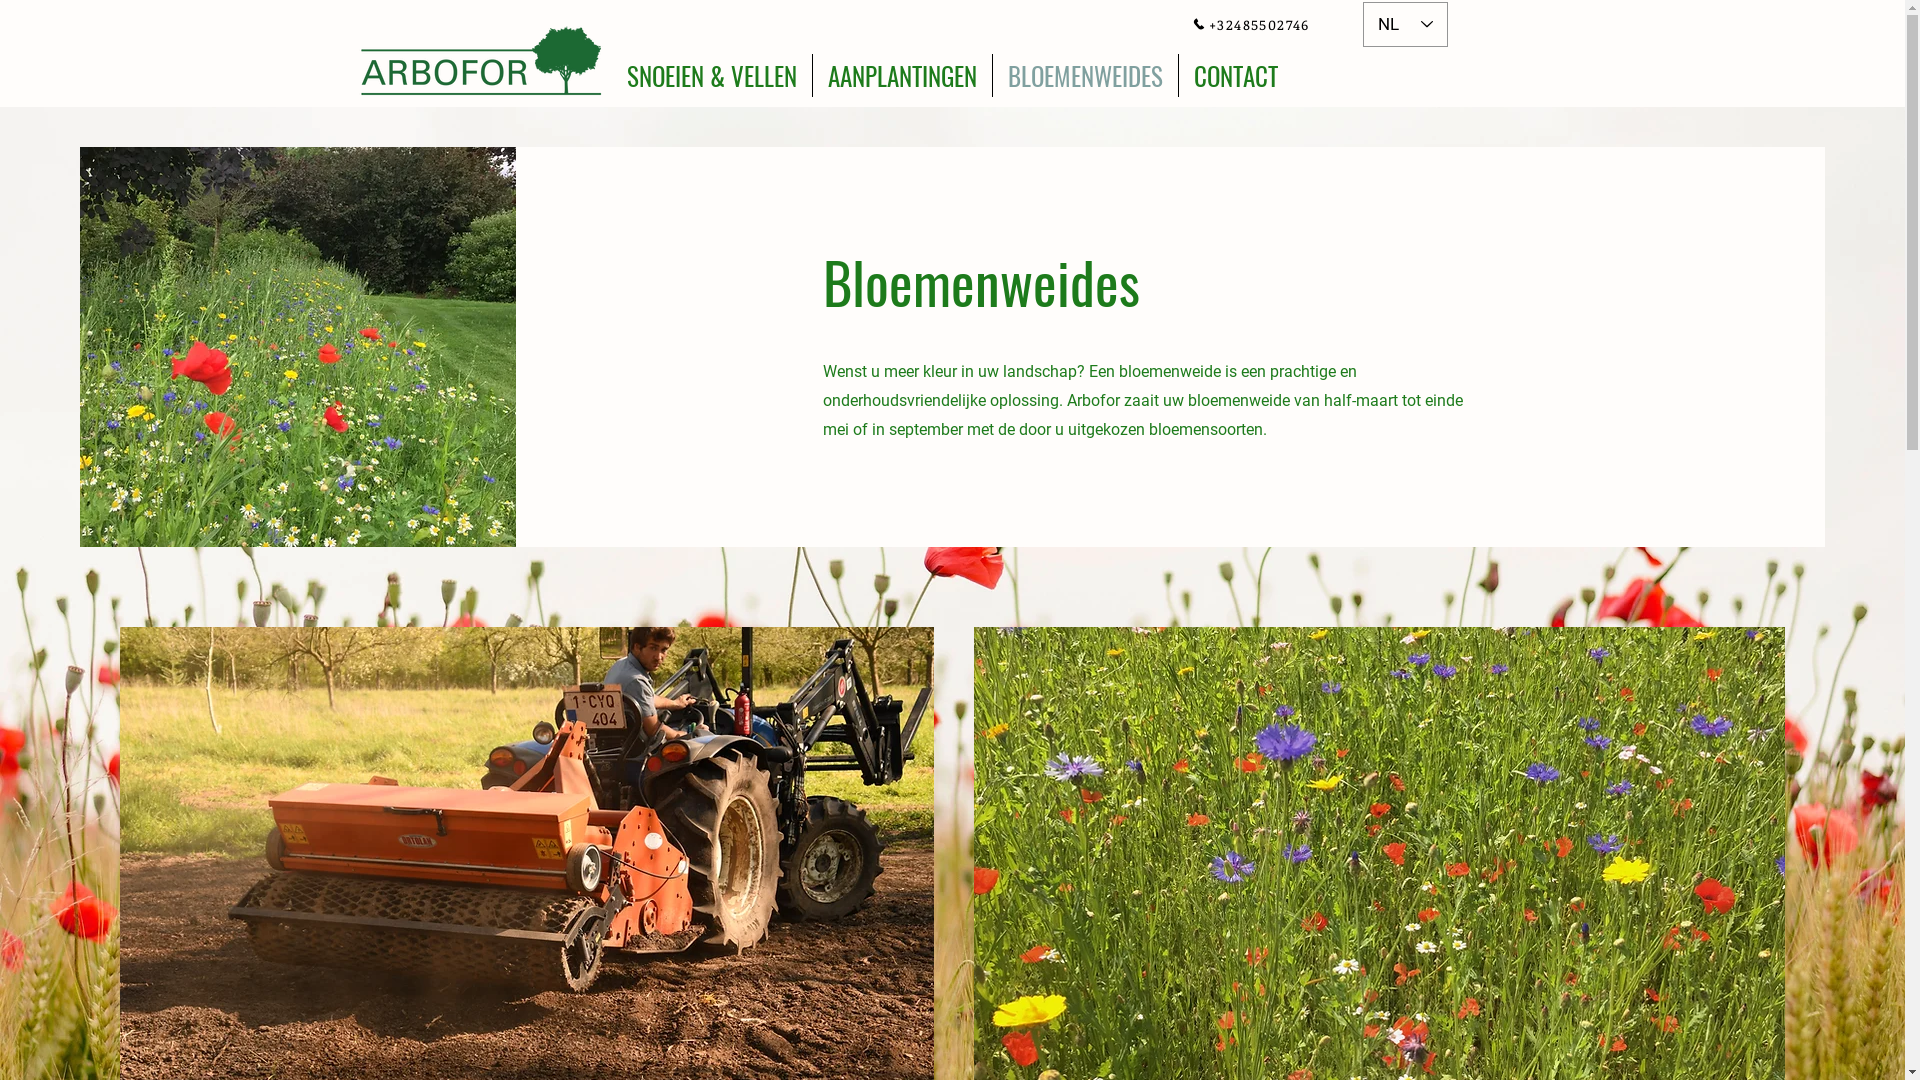 The height and width of the screenshot is (1080, 1920). What do you see at coordinates (480, 64) in the screenshot?
I see `Arbofor%20logo_edited.png` at bounding box center [480, 64].